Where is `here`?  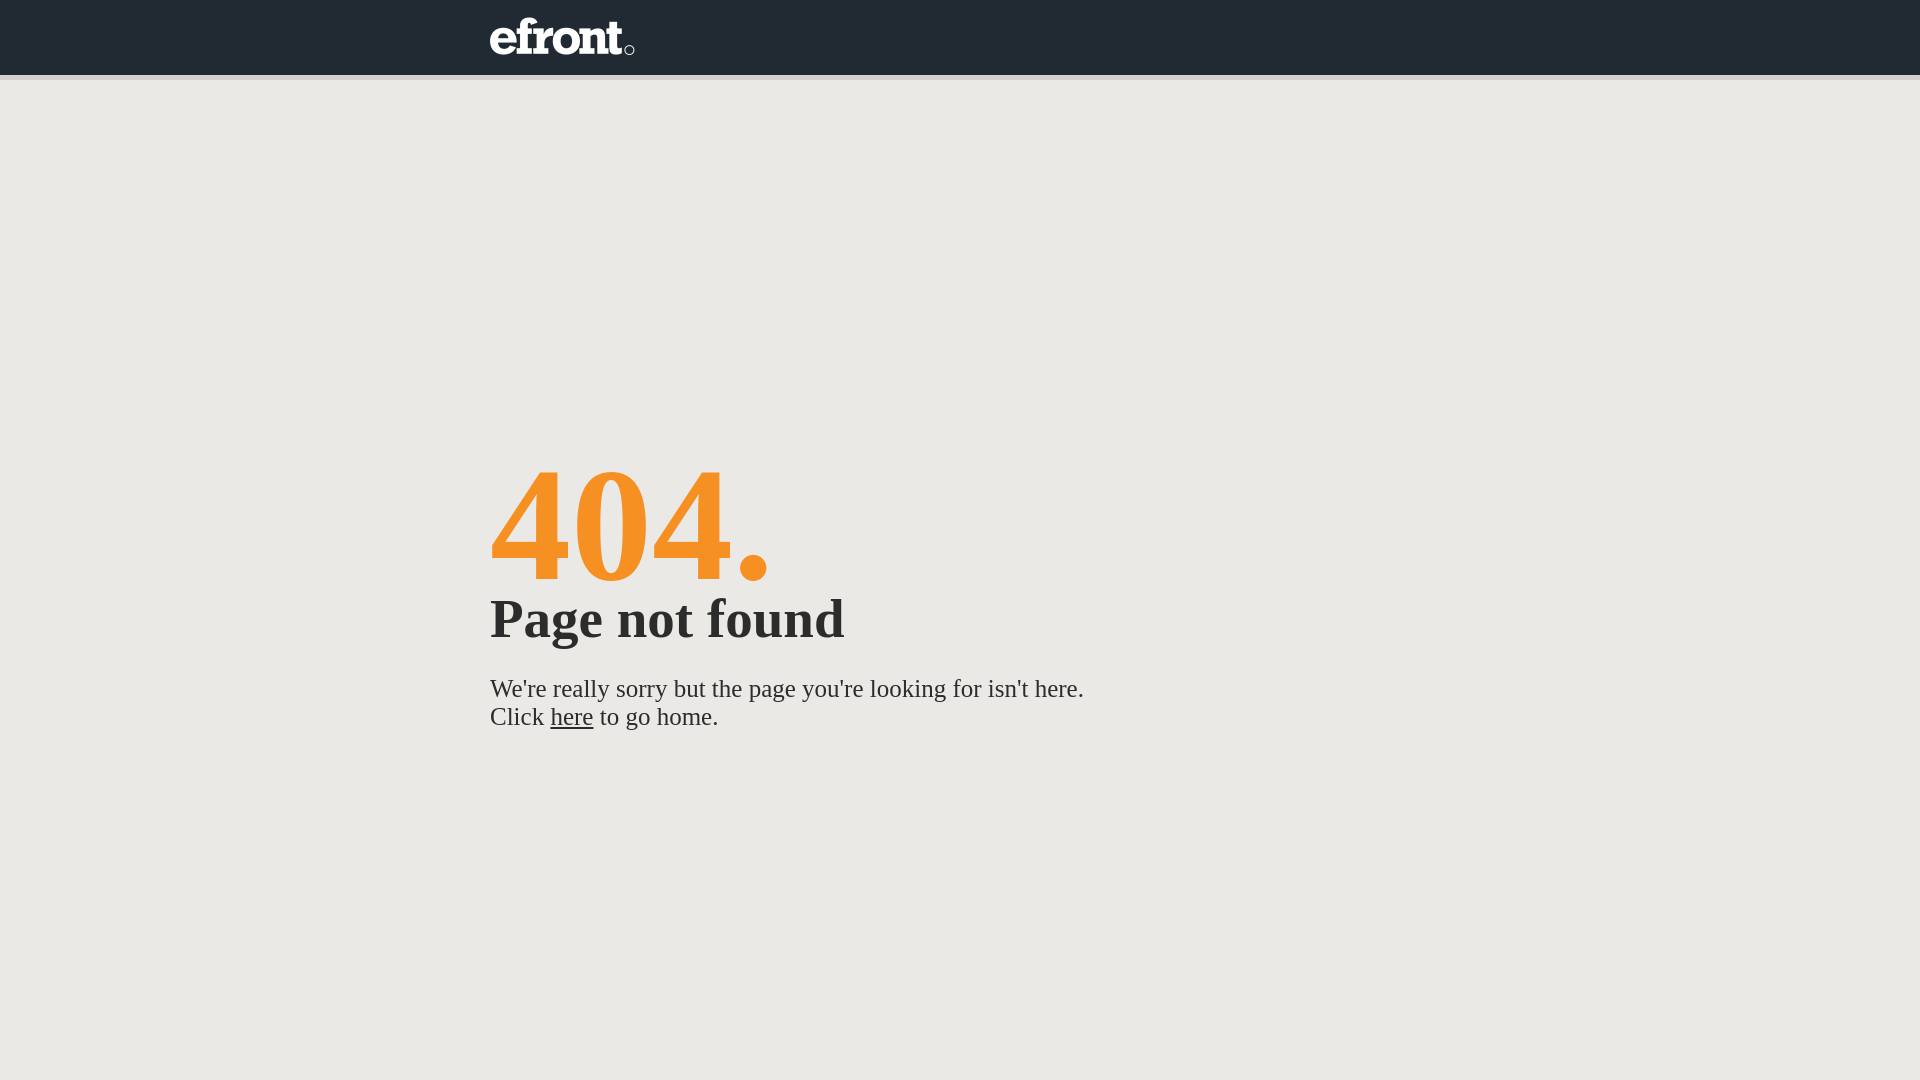 here is located at coordinates (572, 716).